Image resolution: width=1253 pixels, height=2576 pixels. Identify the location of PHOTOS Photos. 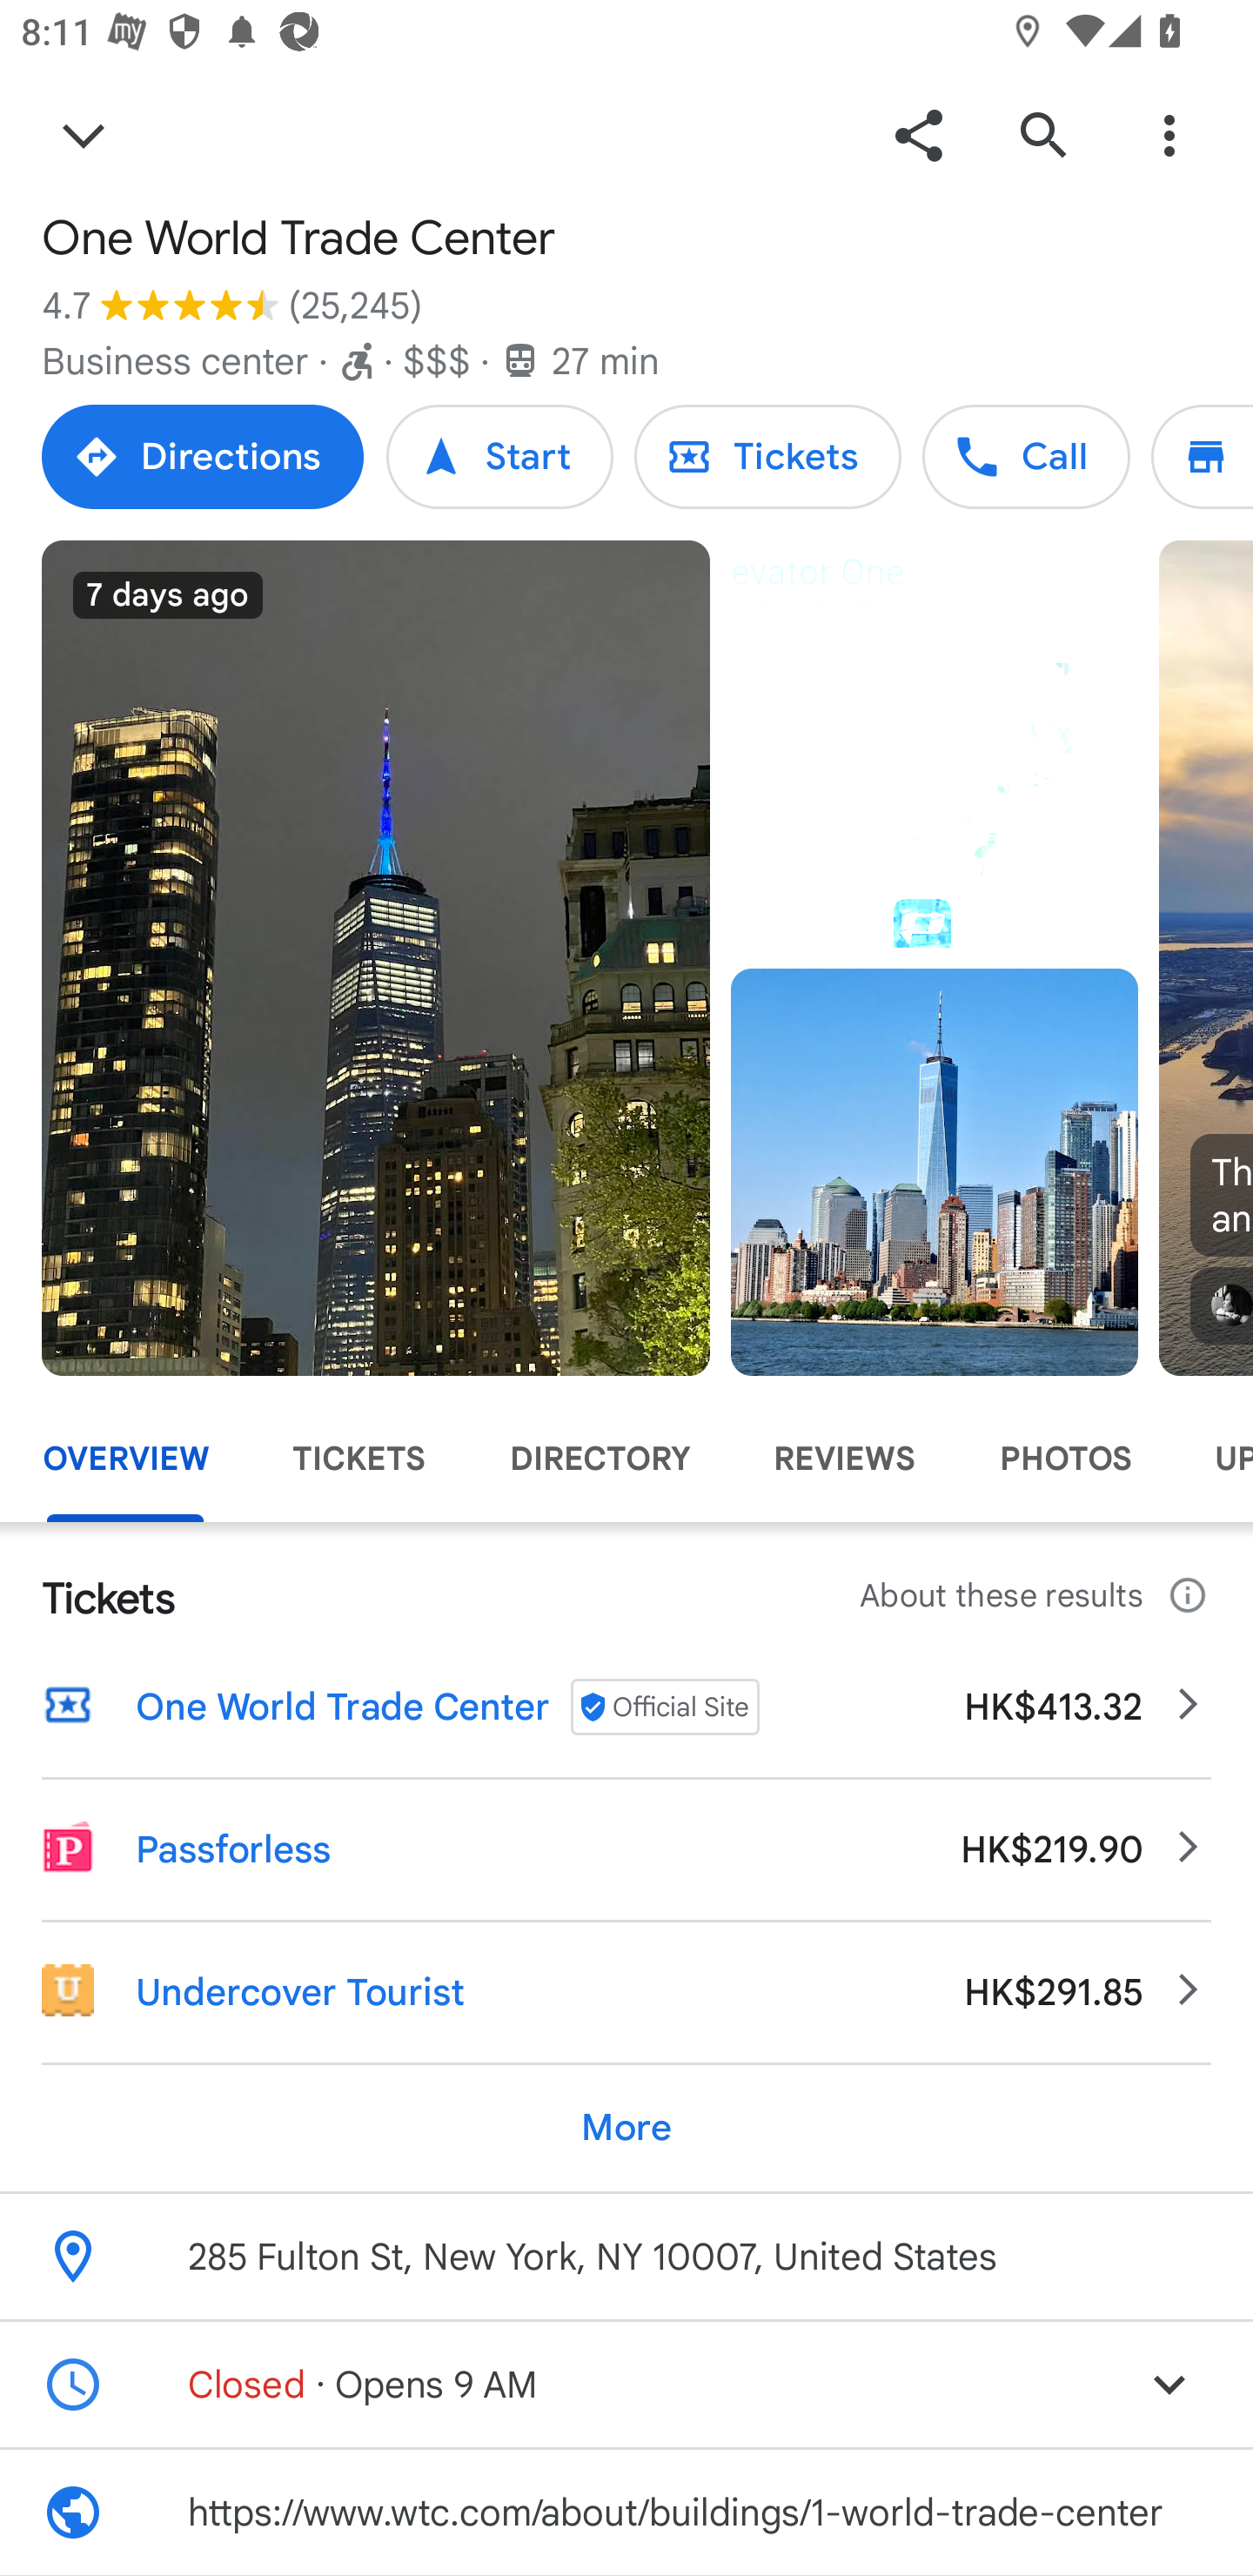
(1065, 1459).